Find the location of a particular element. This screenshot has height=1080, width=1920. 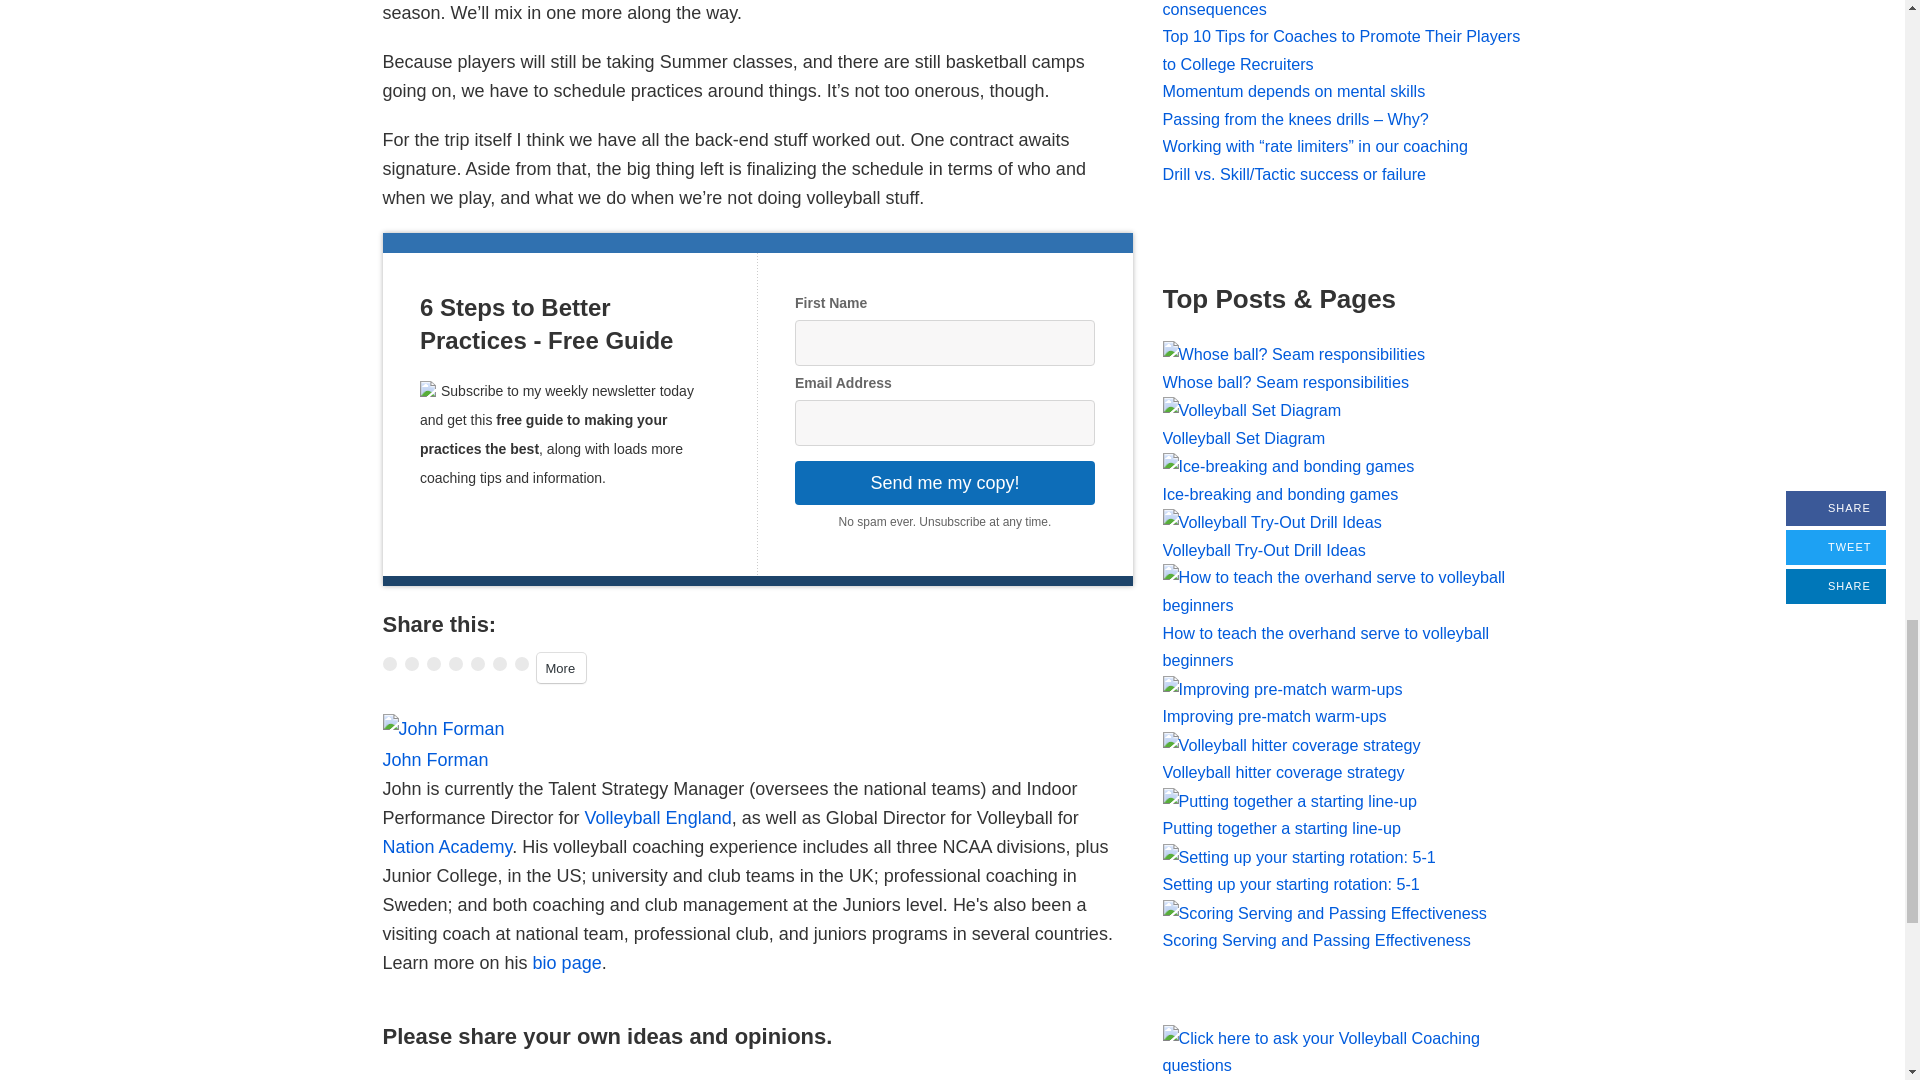

Click to share on Facebook is located at coordinates (410, 663).